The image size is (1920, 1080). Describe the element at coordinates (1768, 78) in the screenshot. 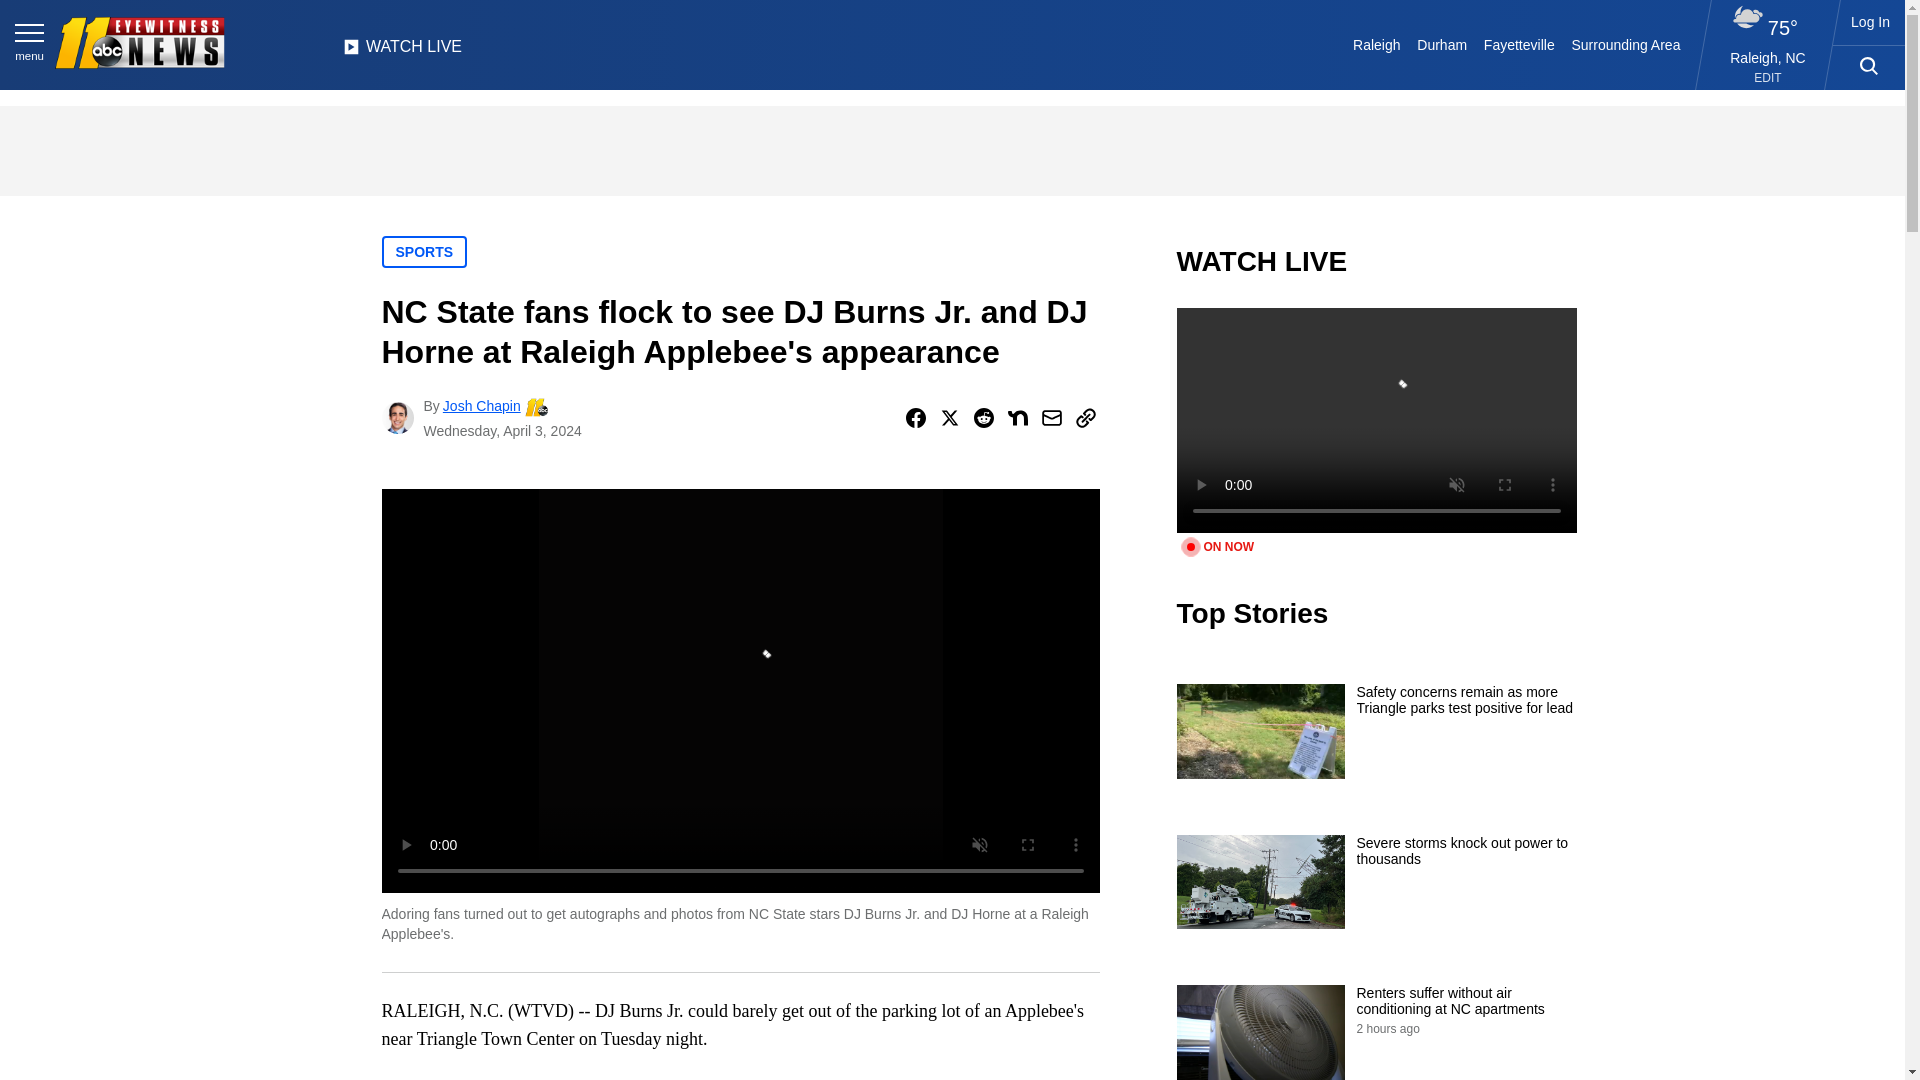

I see `EDIT` at that location.